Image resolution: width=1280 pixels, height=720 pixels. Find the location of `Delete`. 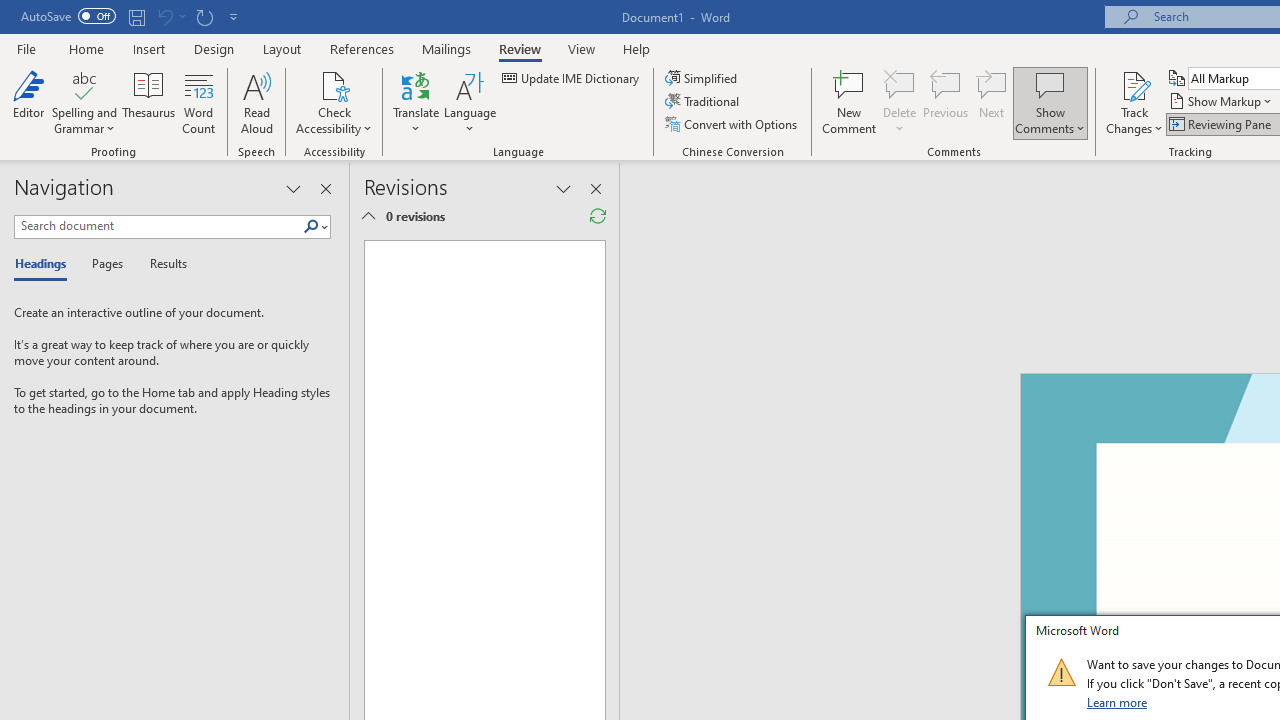

Delete is located at coordinates (900, 84).